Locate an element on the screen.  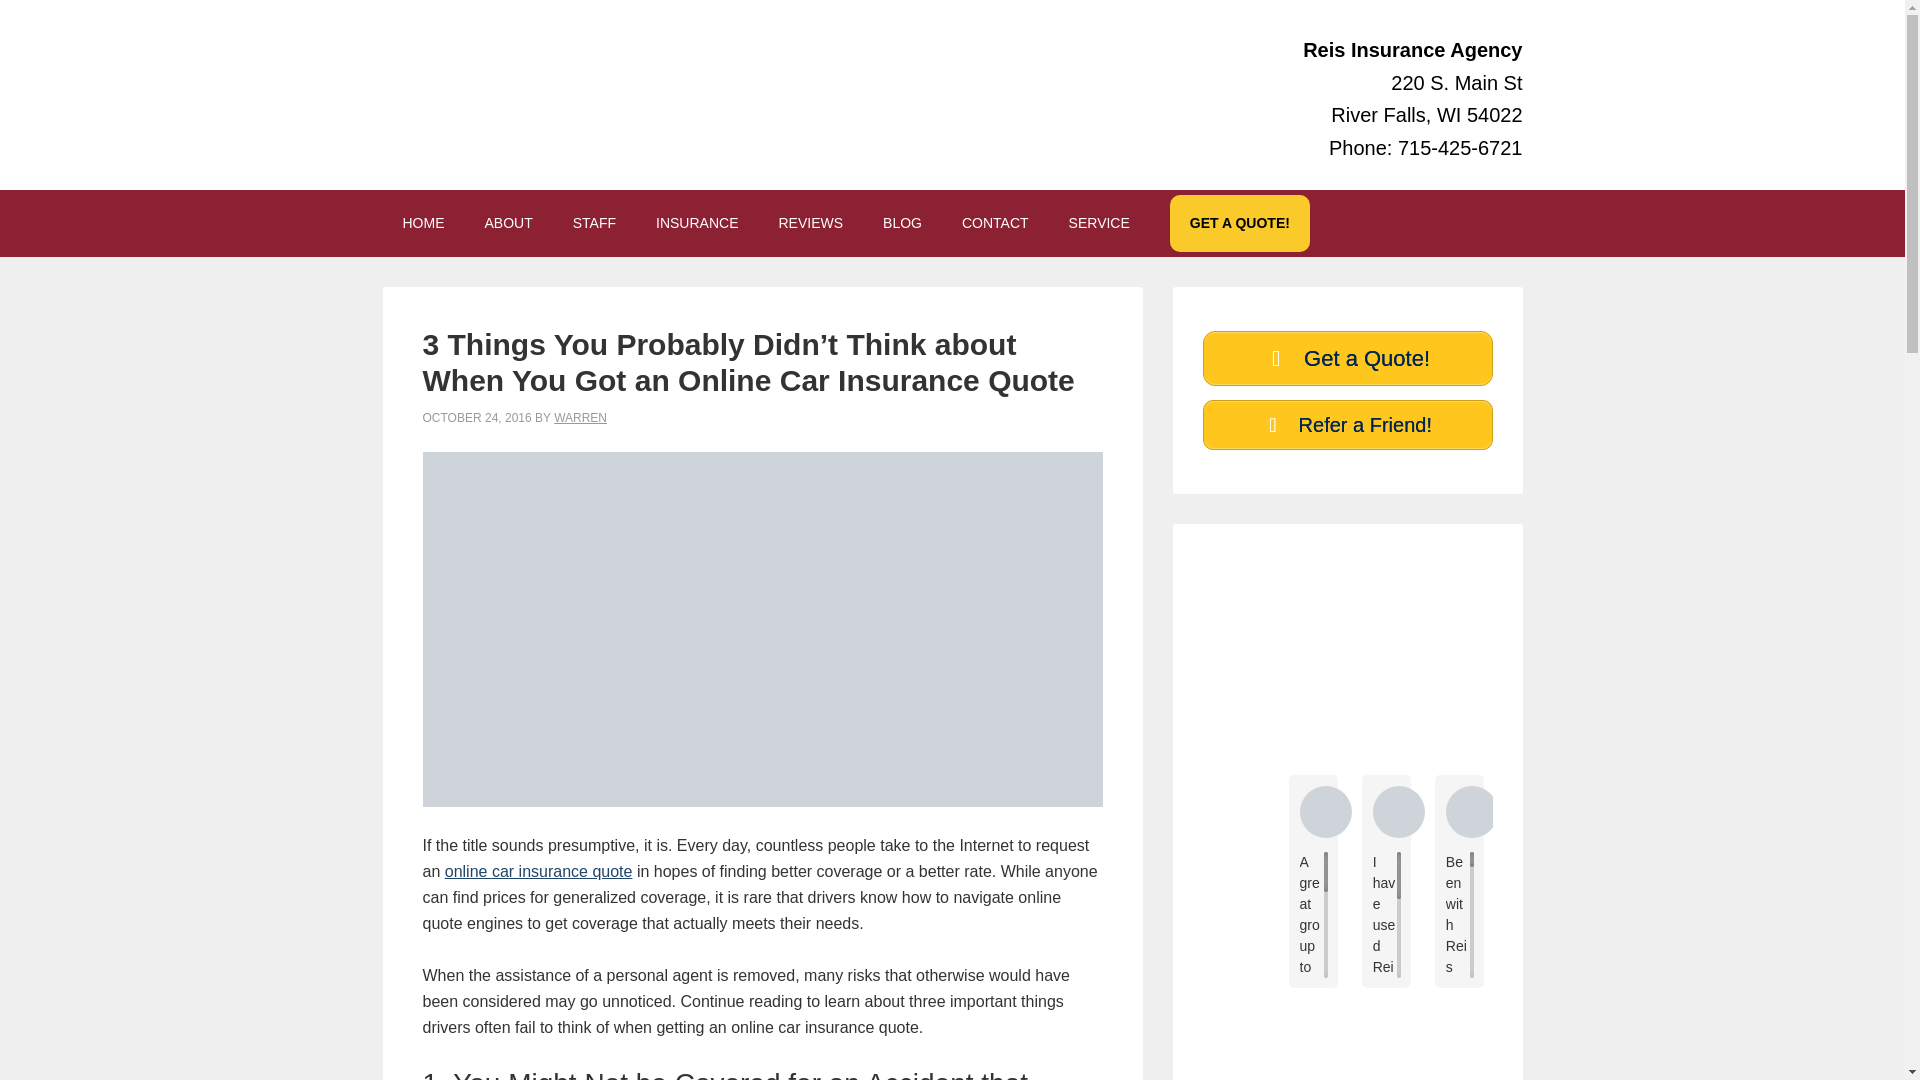
CONTACT is located at coordinates (995, 223).